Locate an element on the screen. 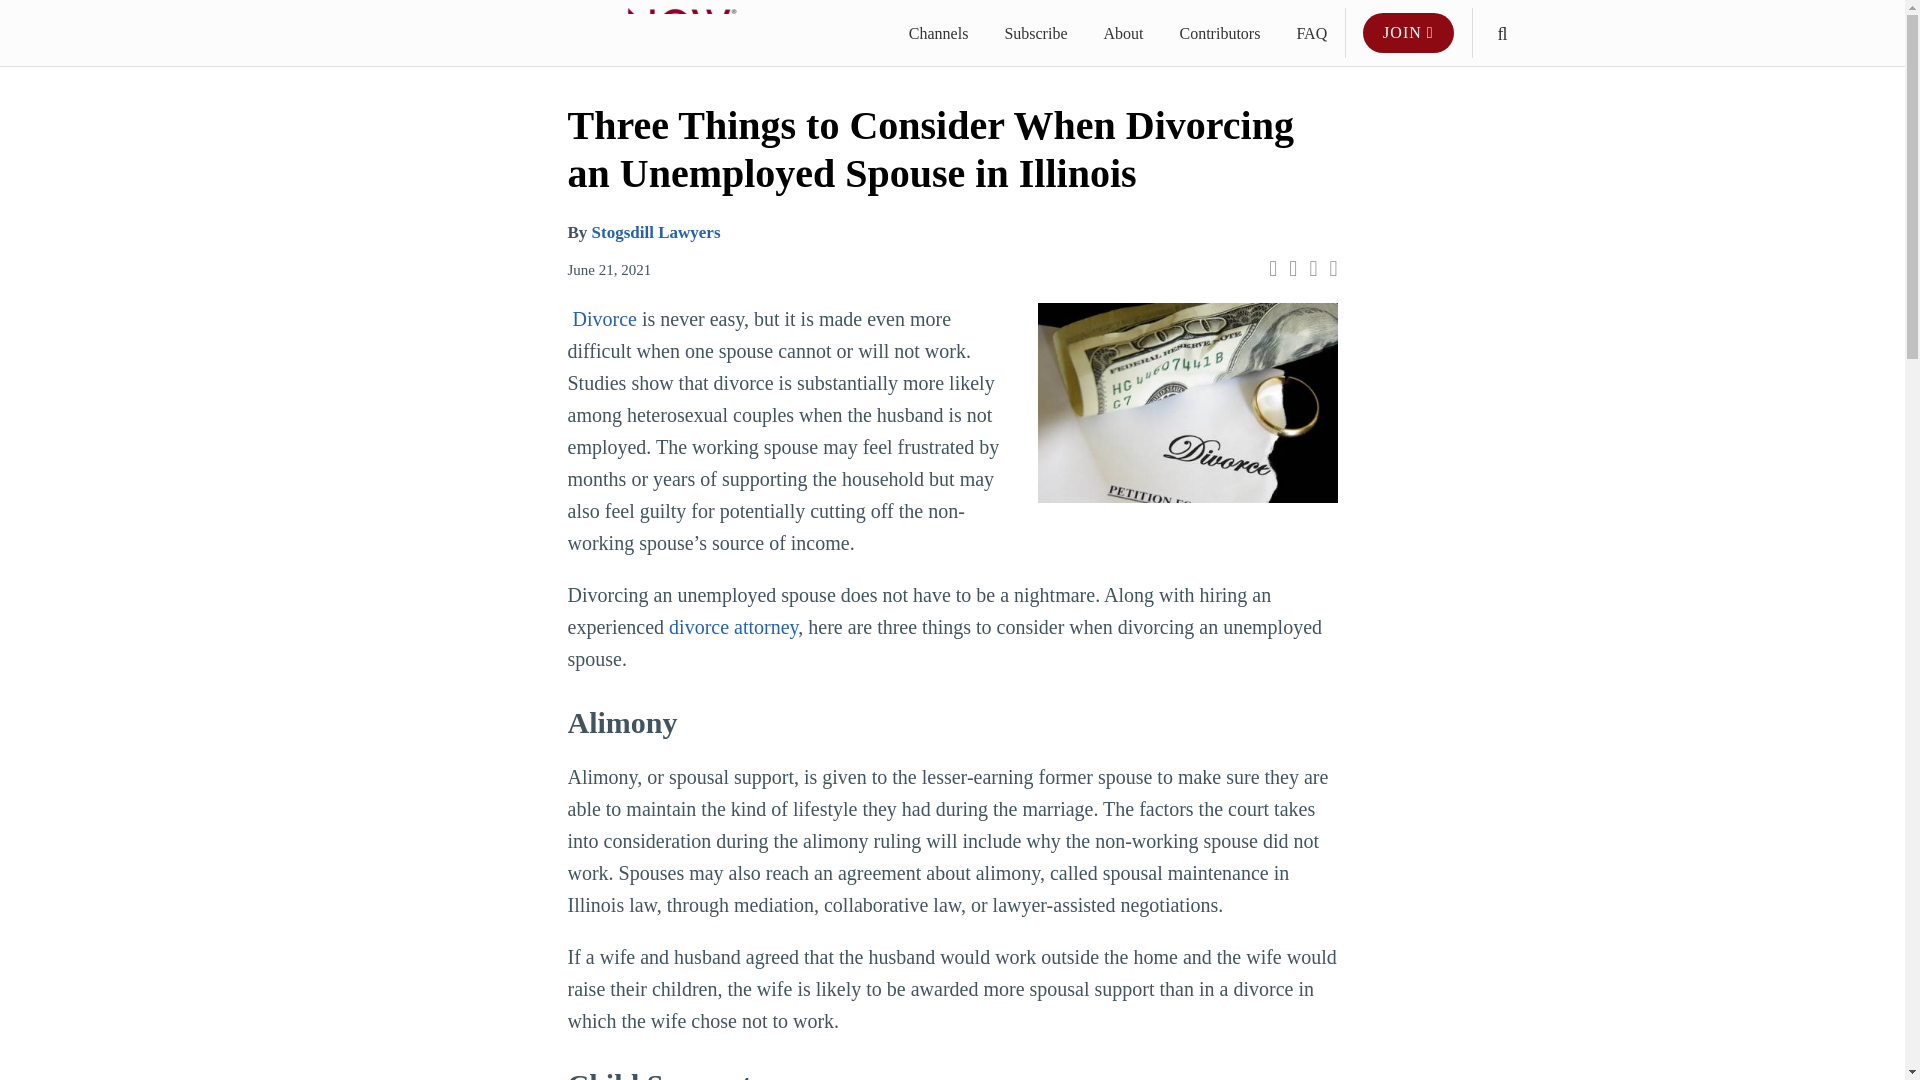  Share this post on LinkedIn is located at coordinates (1332, 268).